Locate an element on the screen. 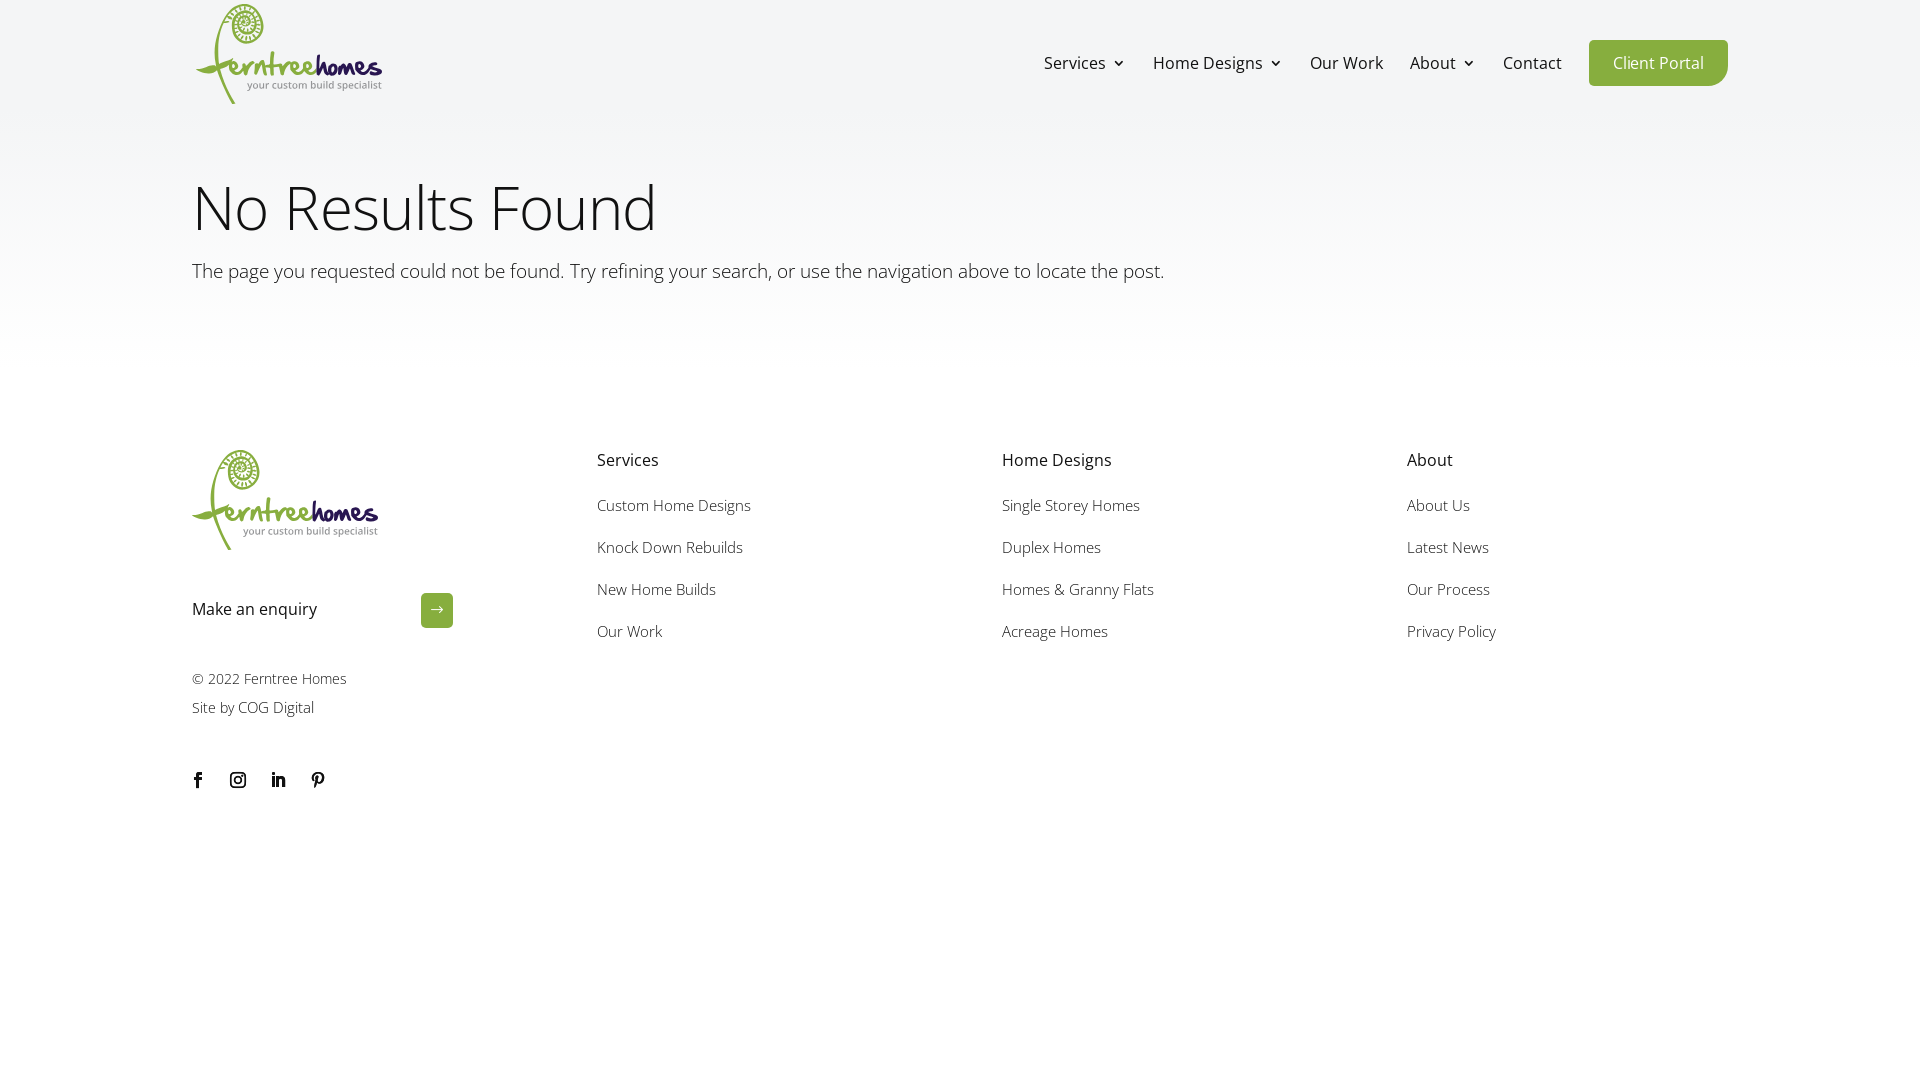 The height and width of the screenshot is (1080, 1920). About Us is located at coordinates (1438, 505).